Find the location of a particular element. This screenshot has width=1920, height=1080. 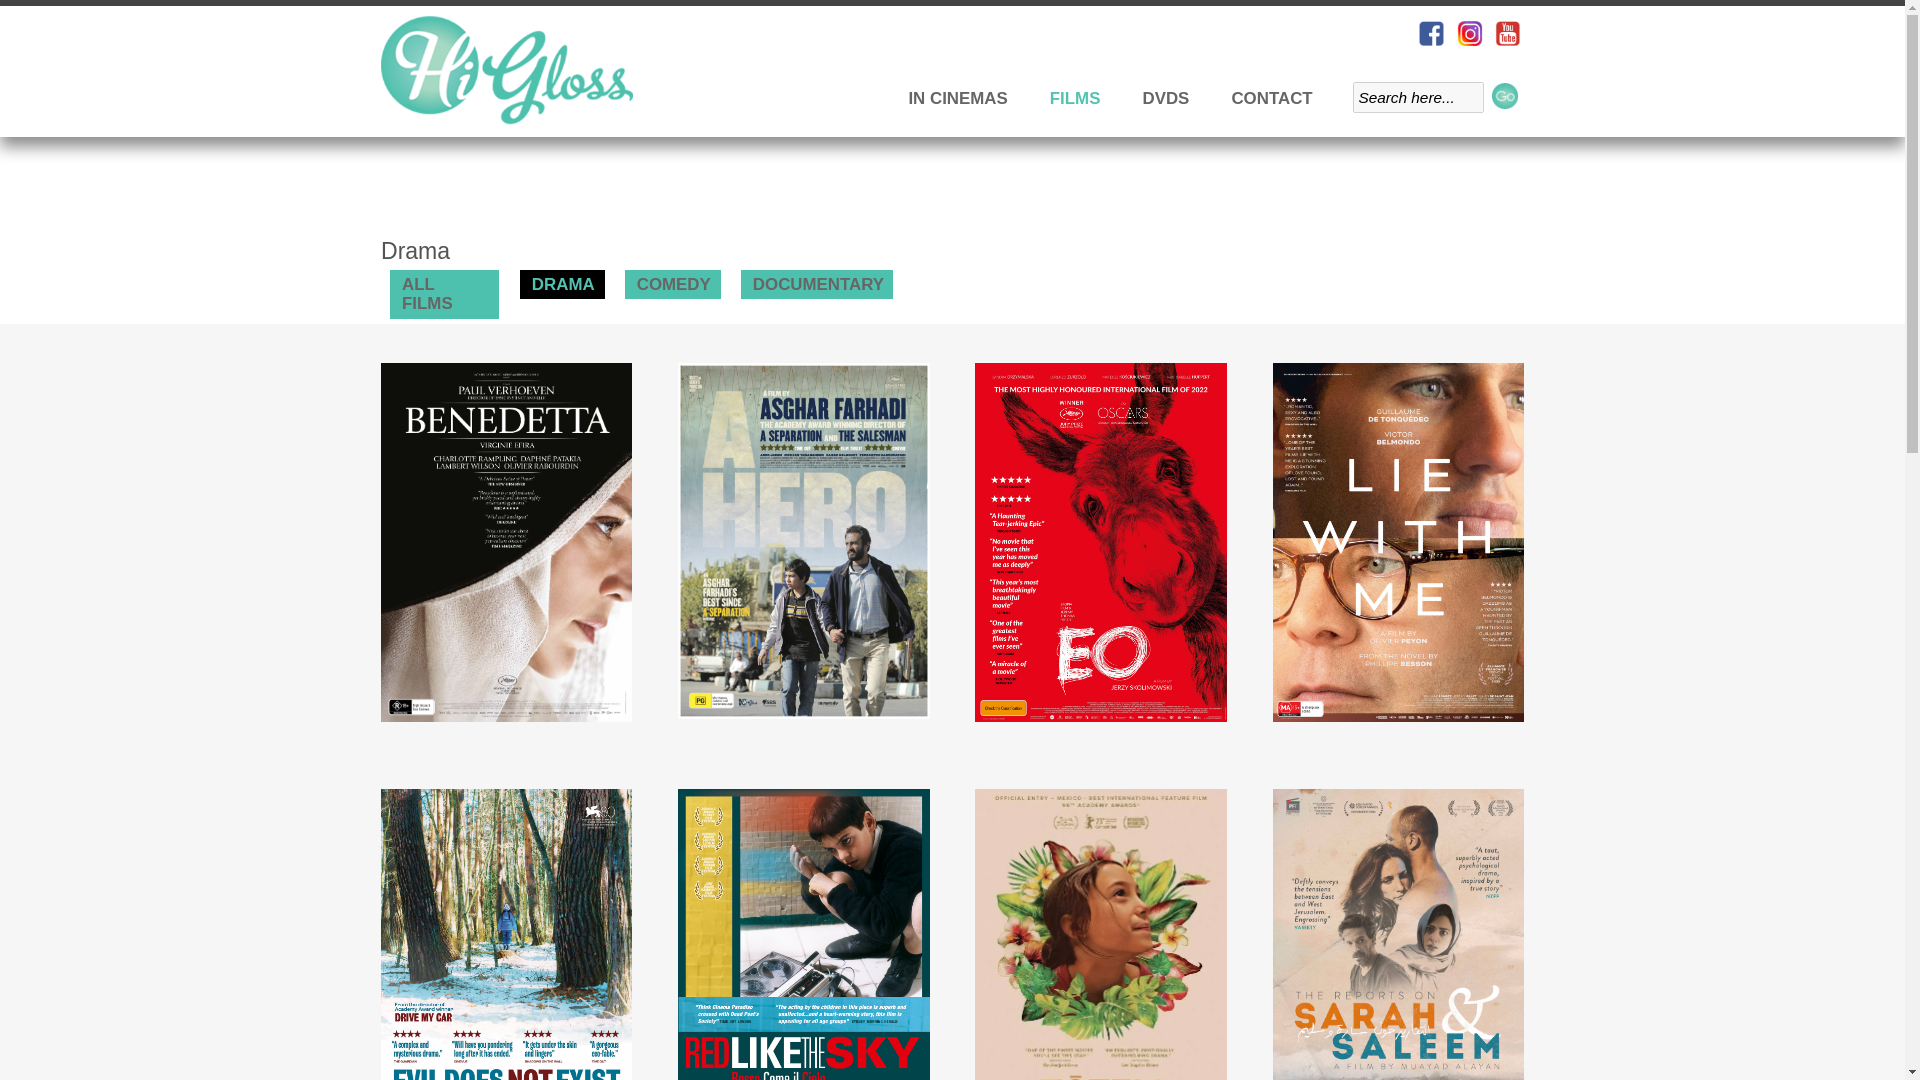

DOCUMENTARY is located at coordinates (816, 284).